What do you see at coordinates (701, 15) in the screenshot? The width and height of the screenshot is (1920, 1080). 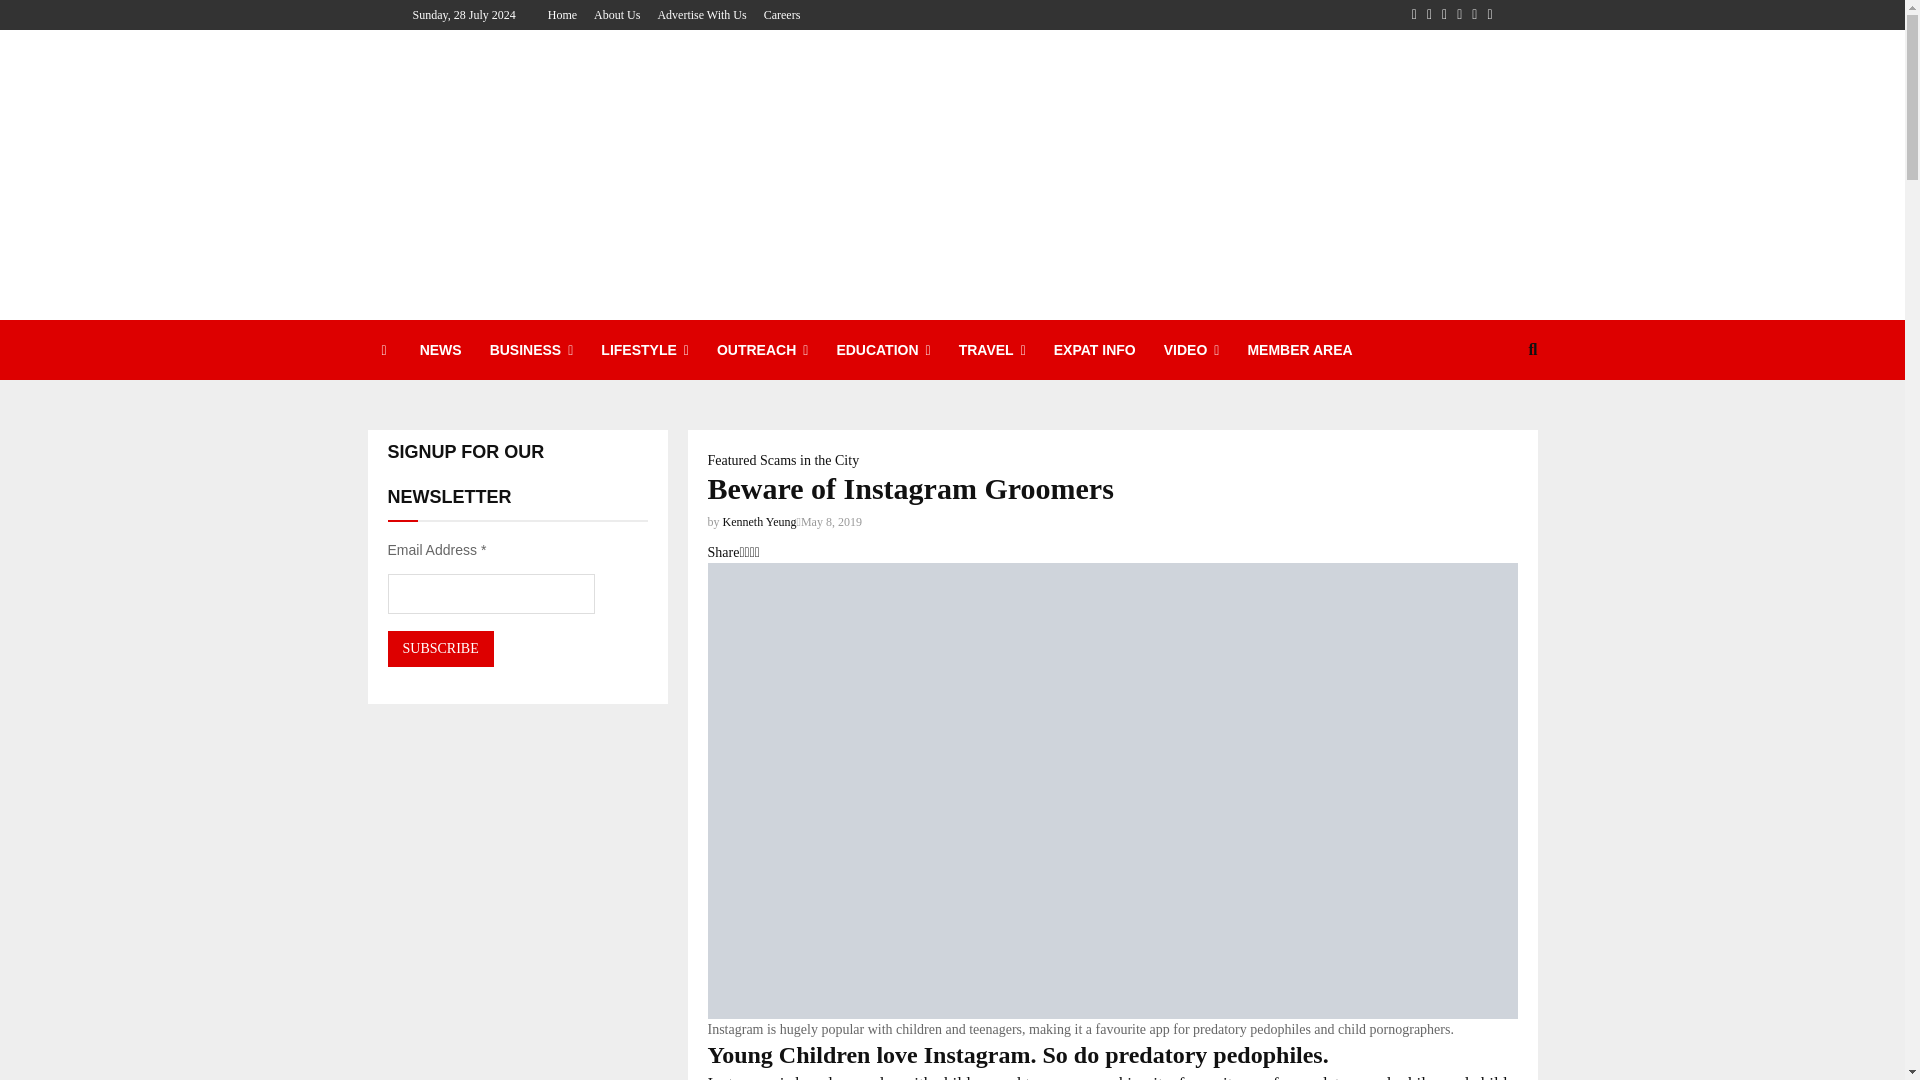 I see `Advertise With Us` at bounding box center [701, 15].